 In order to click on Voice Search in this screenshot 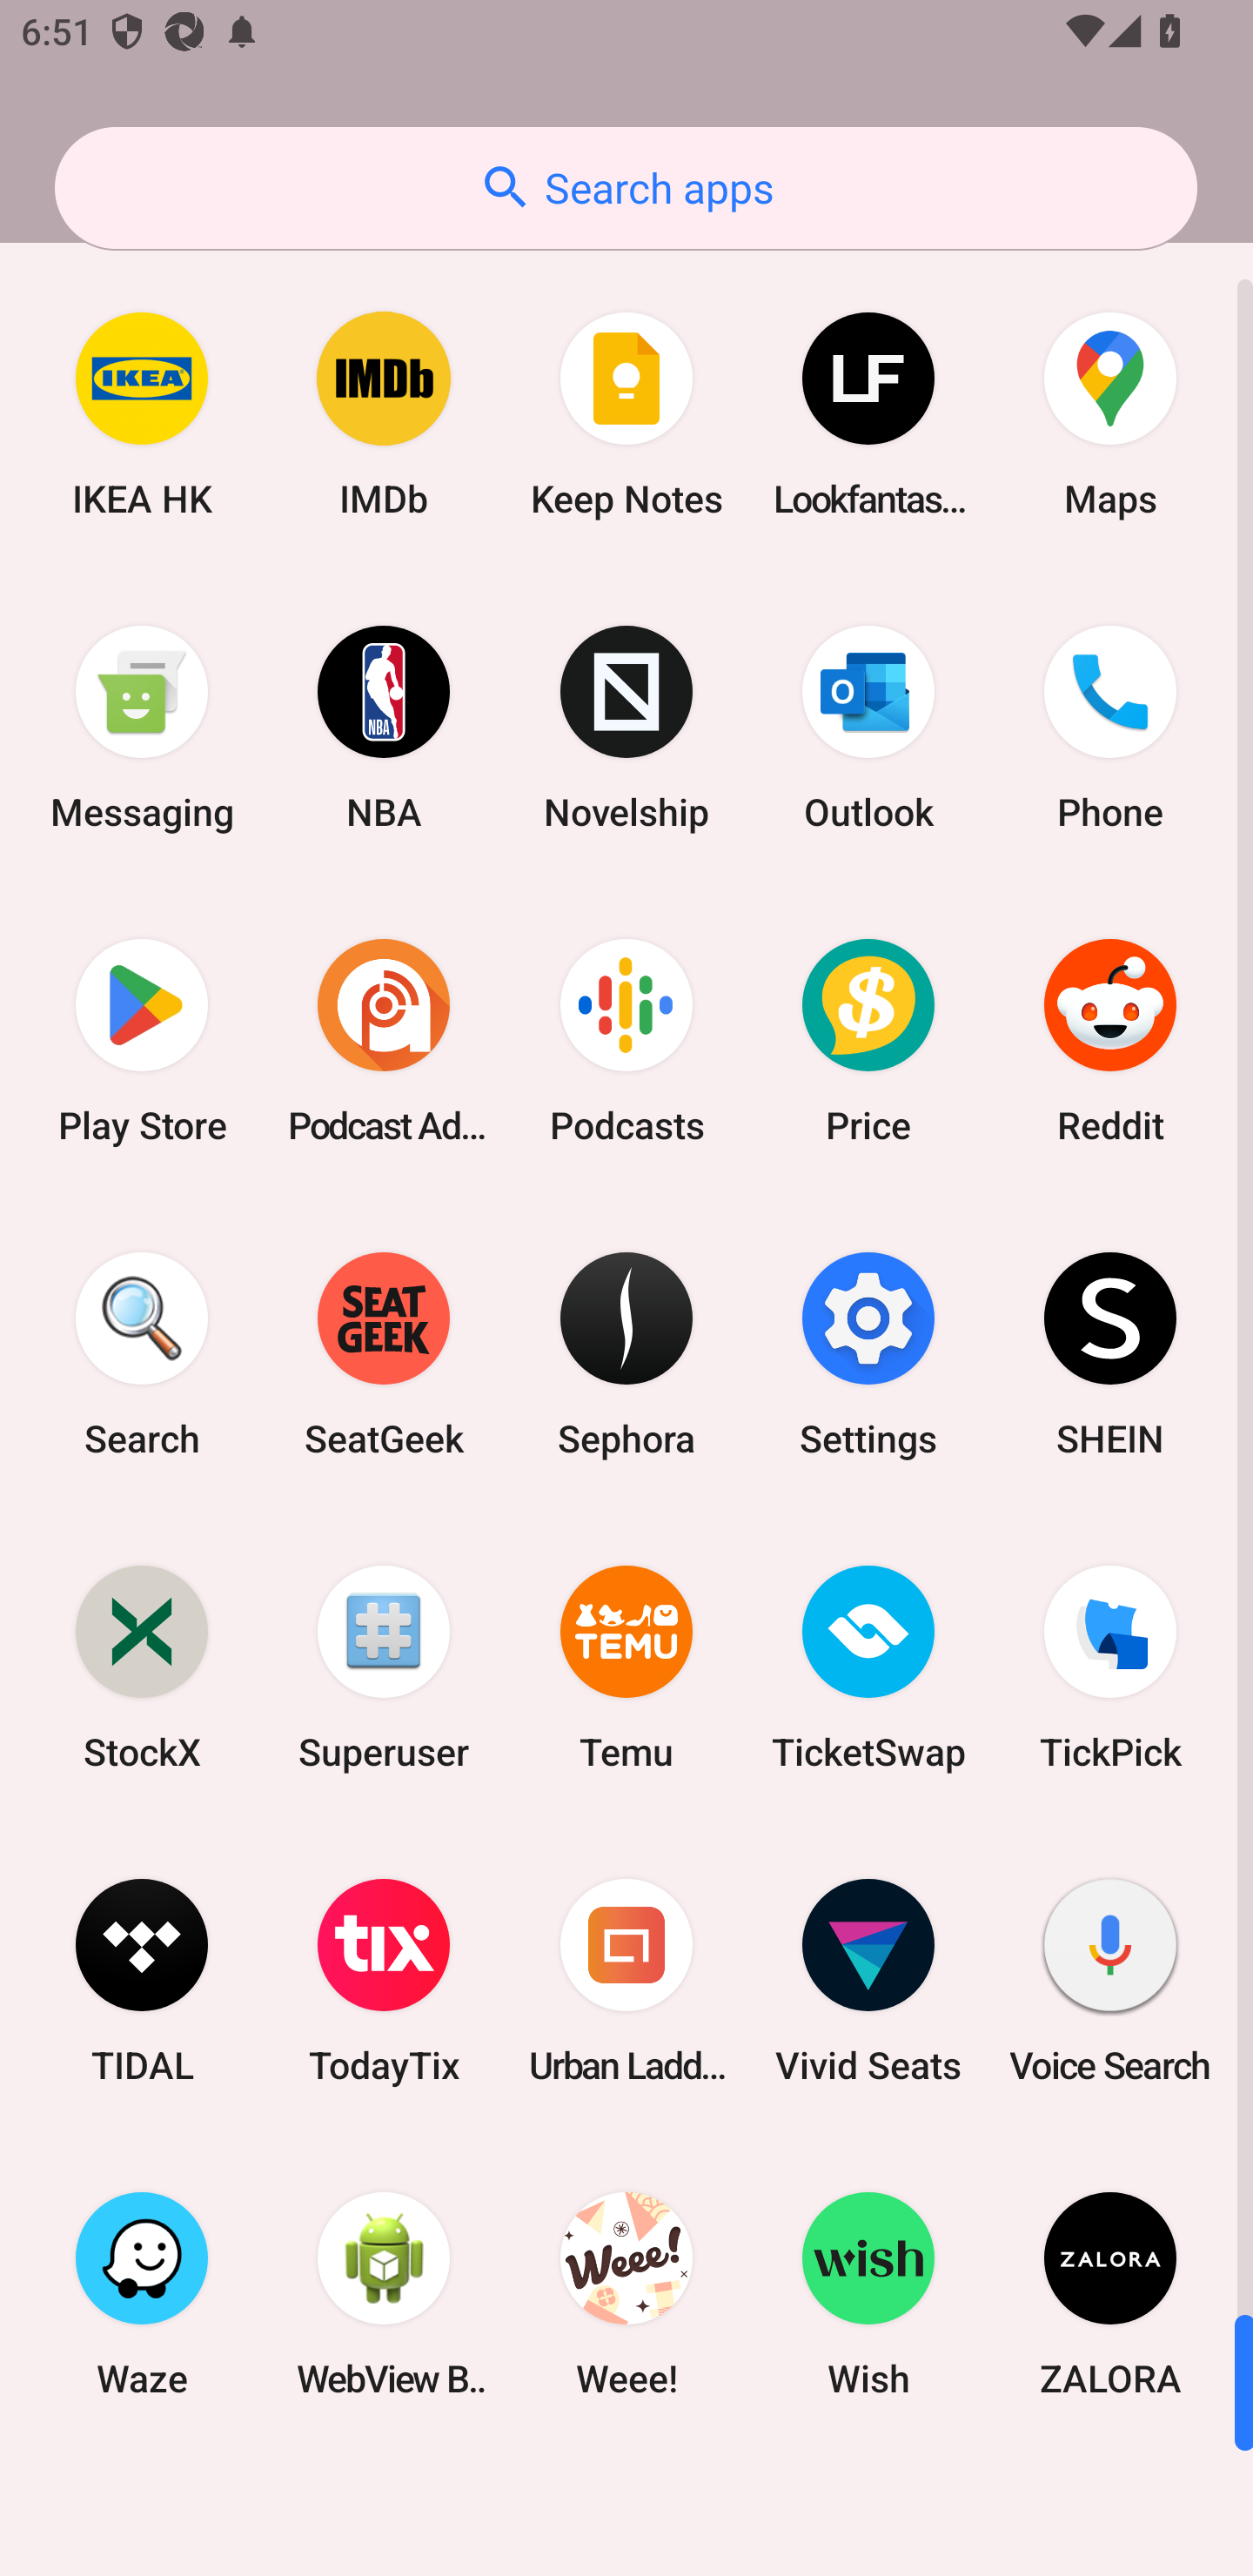, I will do `click(1110, 1981)`.